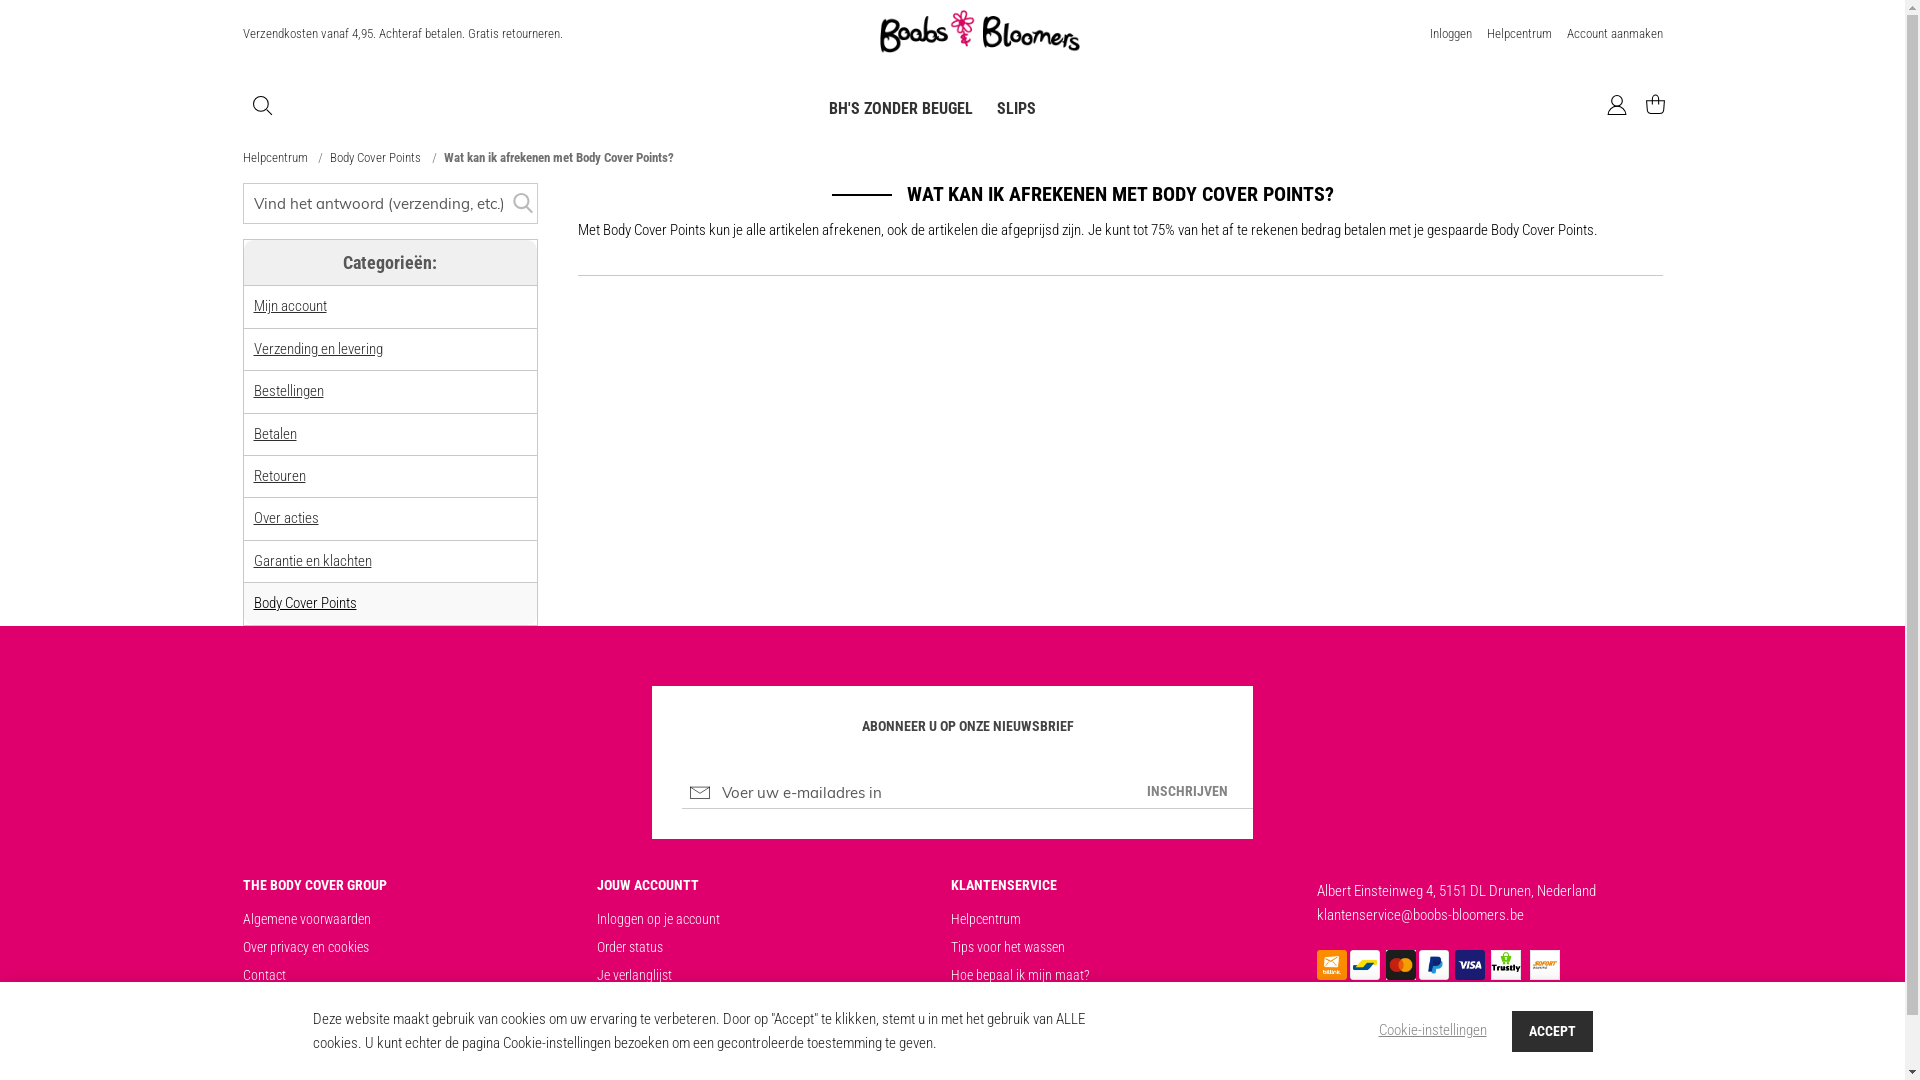 The height and width of the screenshot is (1080, 1920). What do you see at coordinates (1518, 34) in the screenshot?
I see `Helpcentrum` at bounding box center [1518, 34].